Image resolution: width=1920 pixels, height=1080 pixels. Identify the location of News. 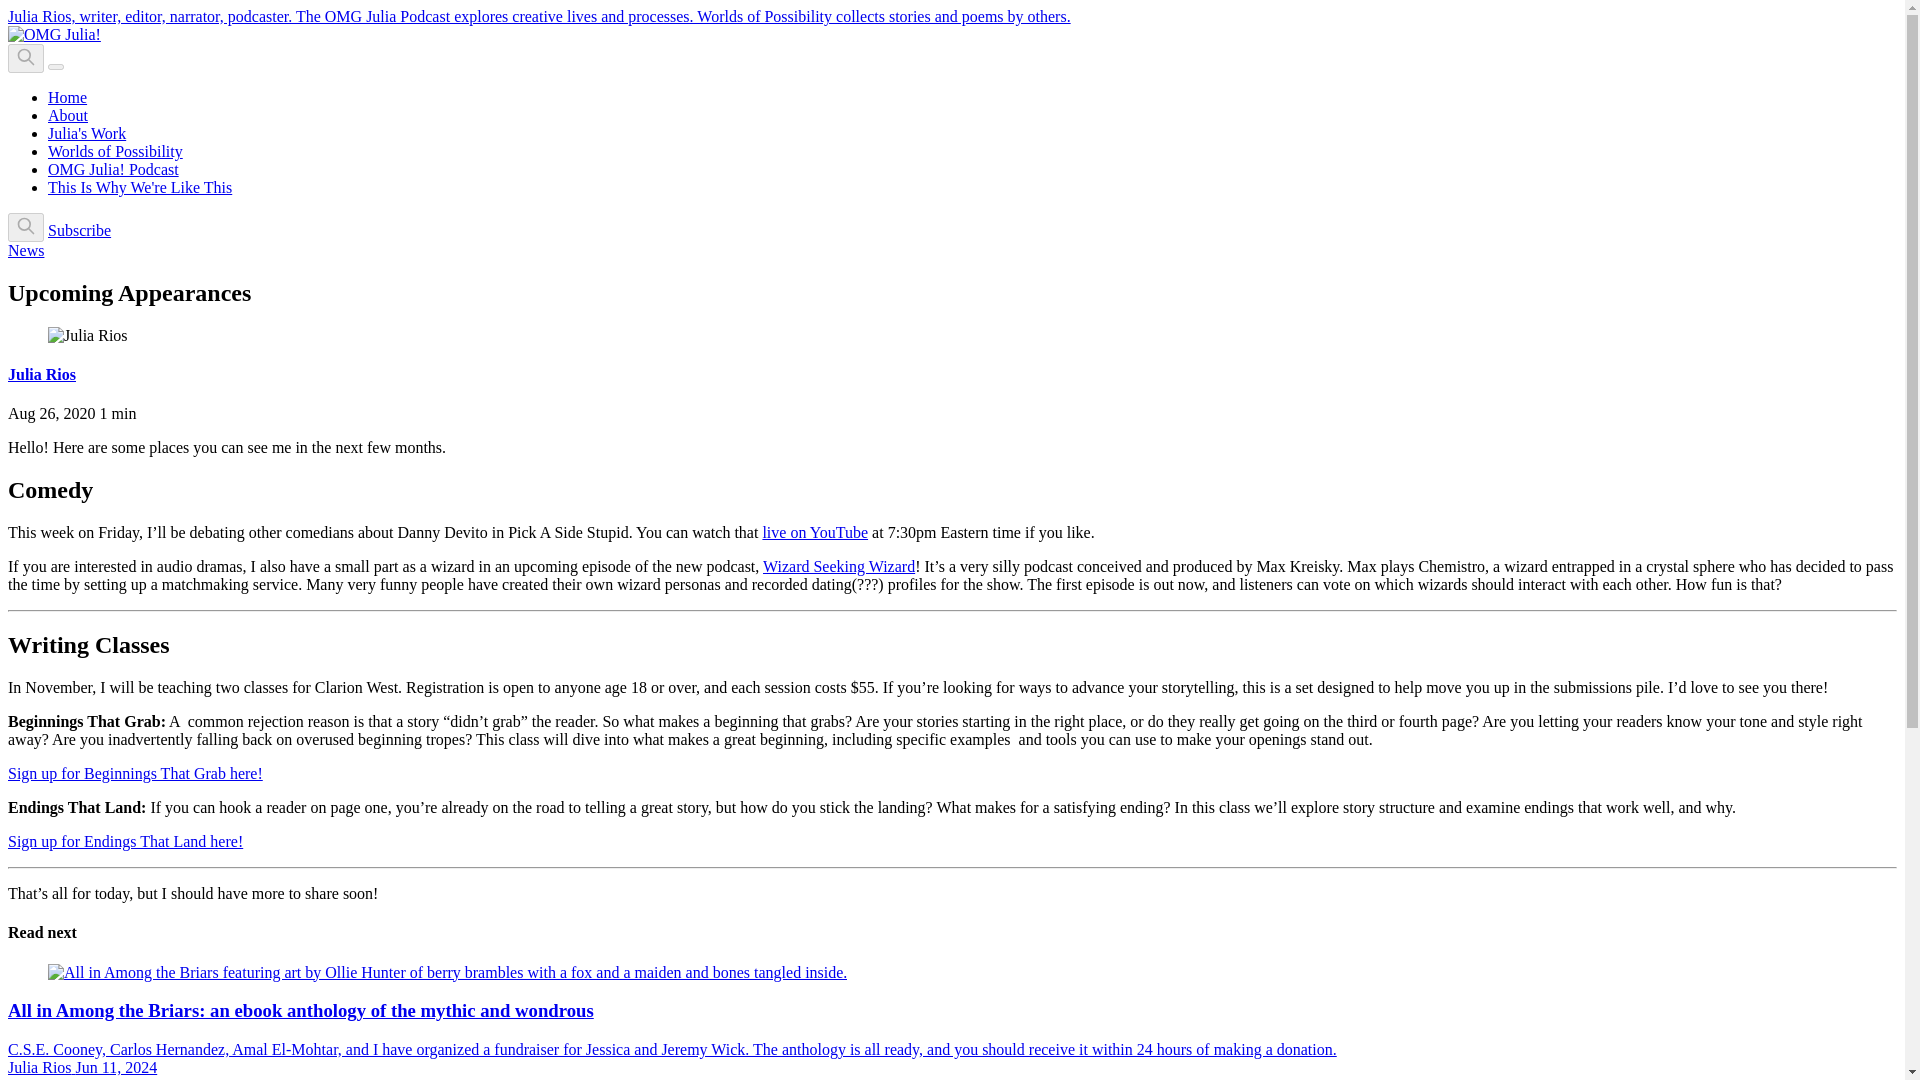
(26, 250).